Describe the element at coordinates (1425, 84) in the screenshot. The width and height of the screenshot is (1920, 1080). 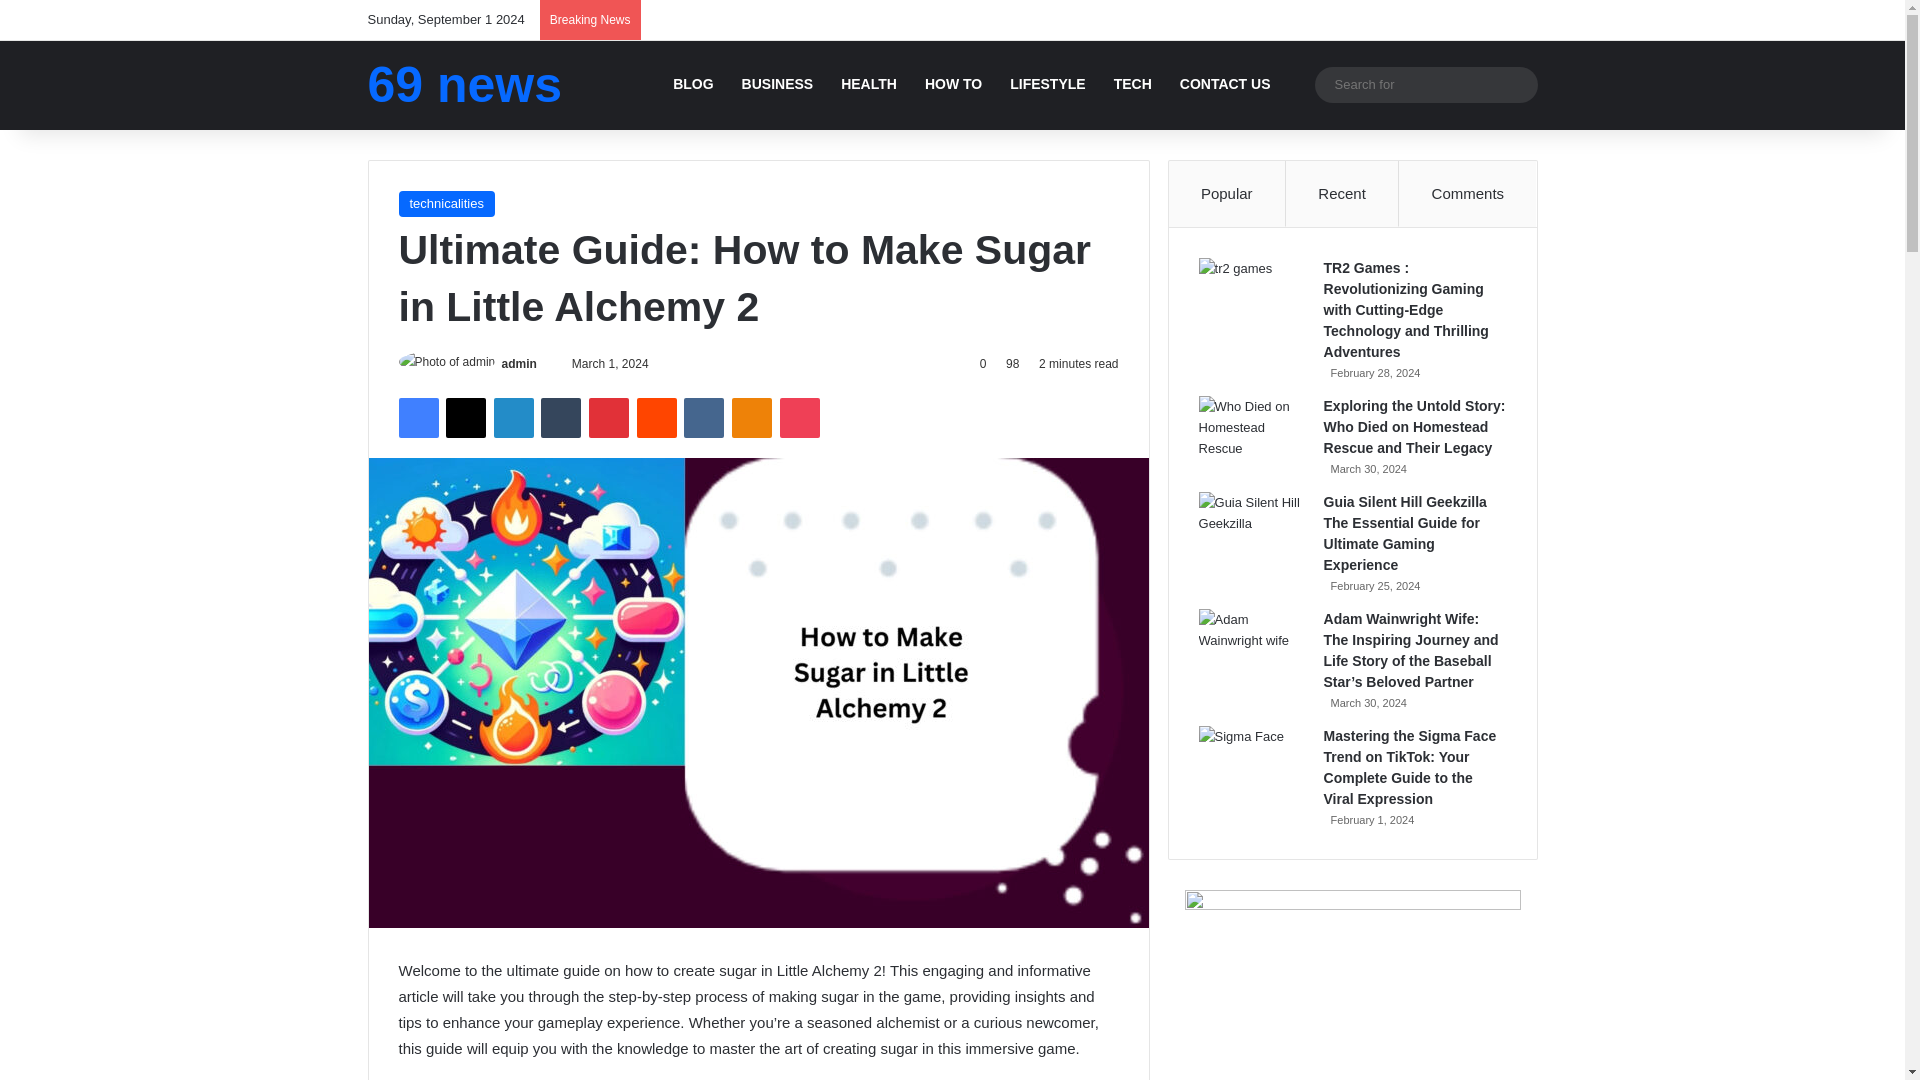
I see `Search for` at that location.